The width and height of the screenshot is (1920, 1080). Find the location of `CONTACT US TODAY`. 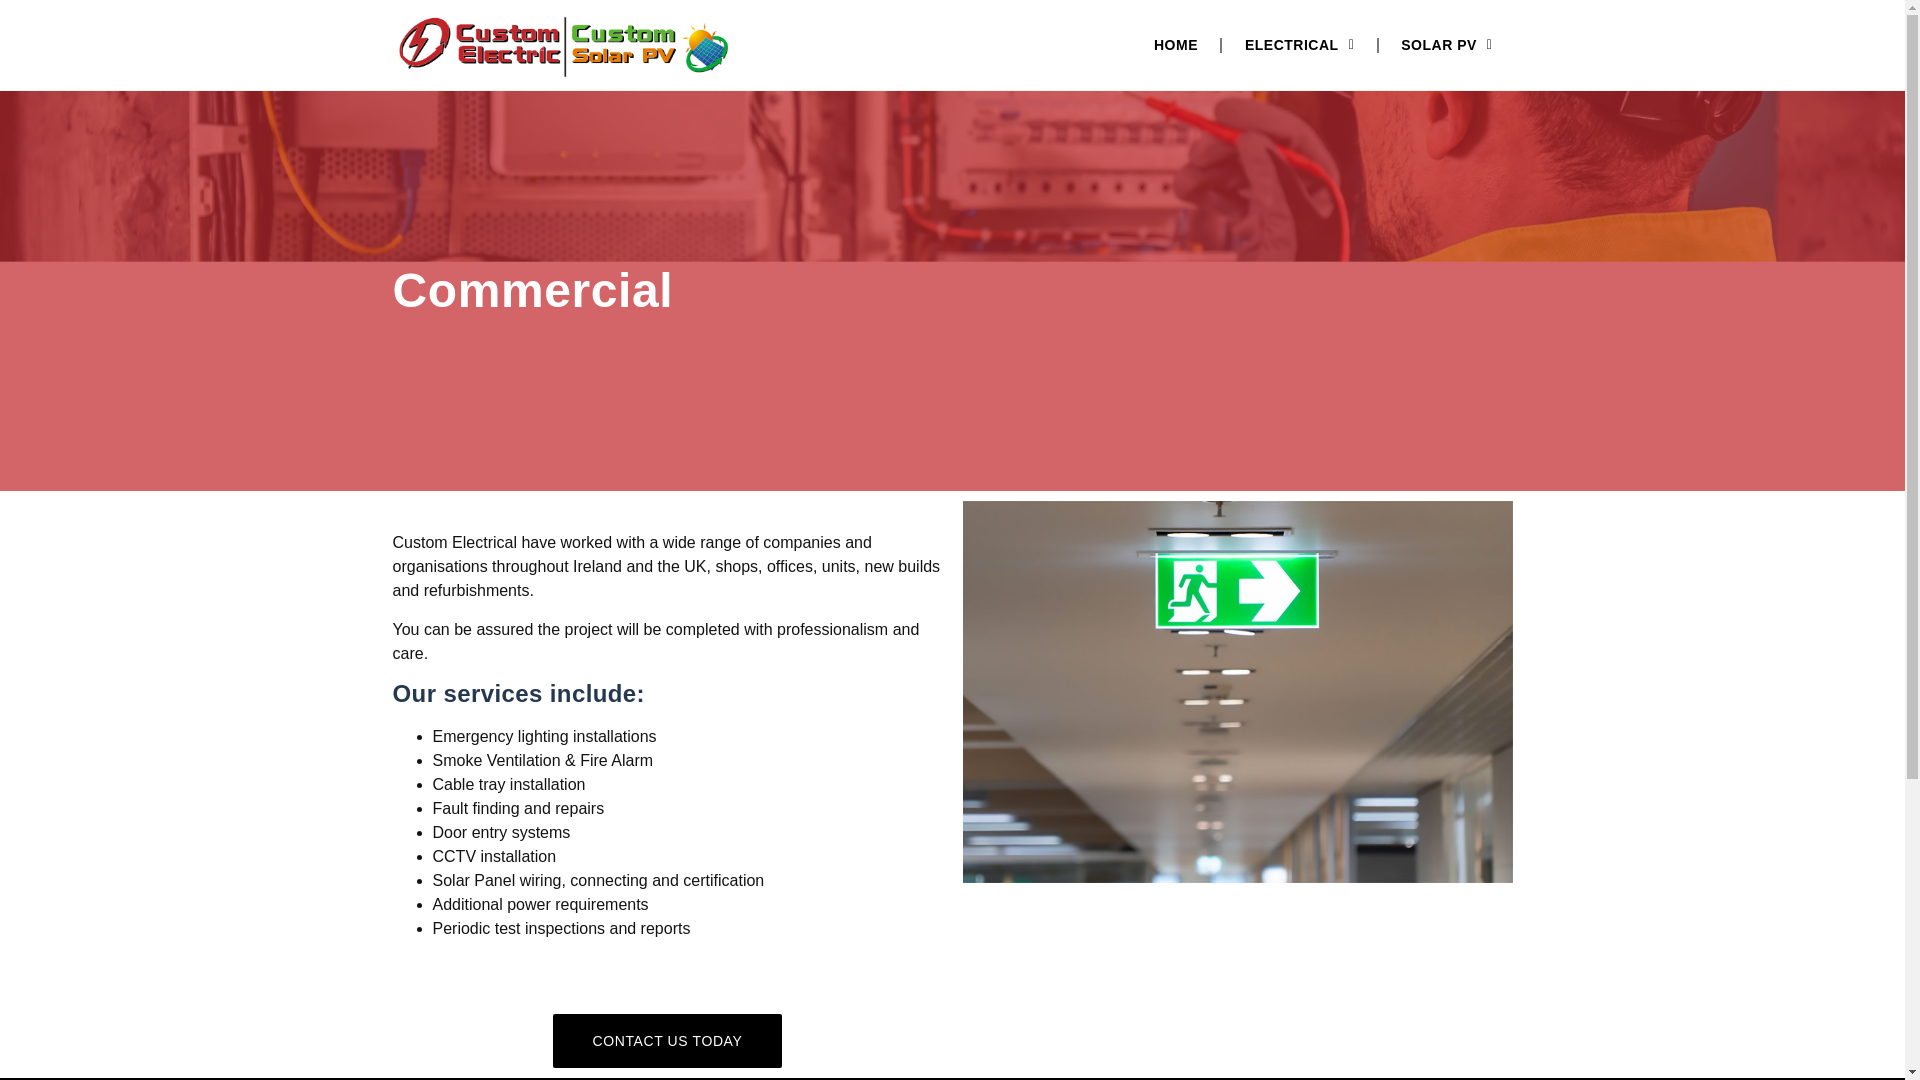

CONTACT US TODAY is located at coordinates (668, 1041).